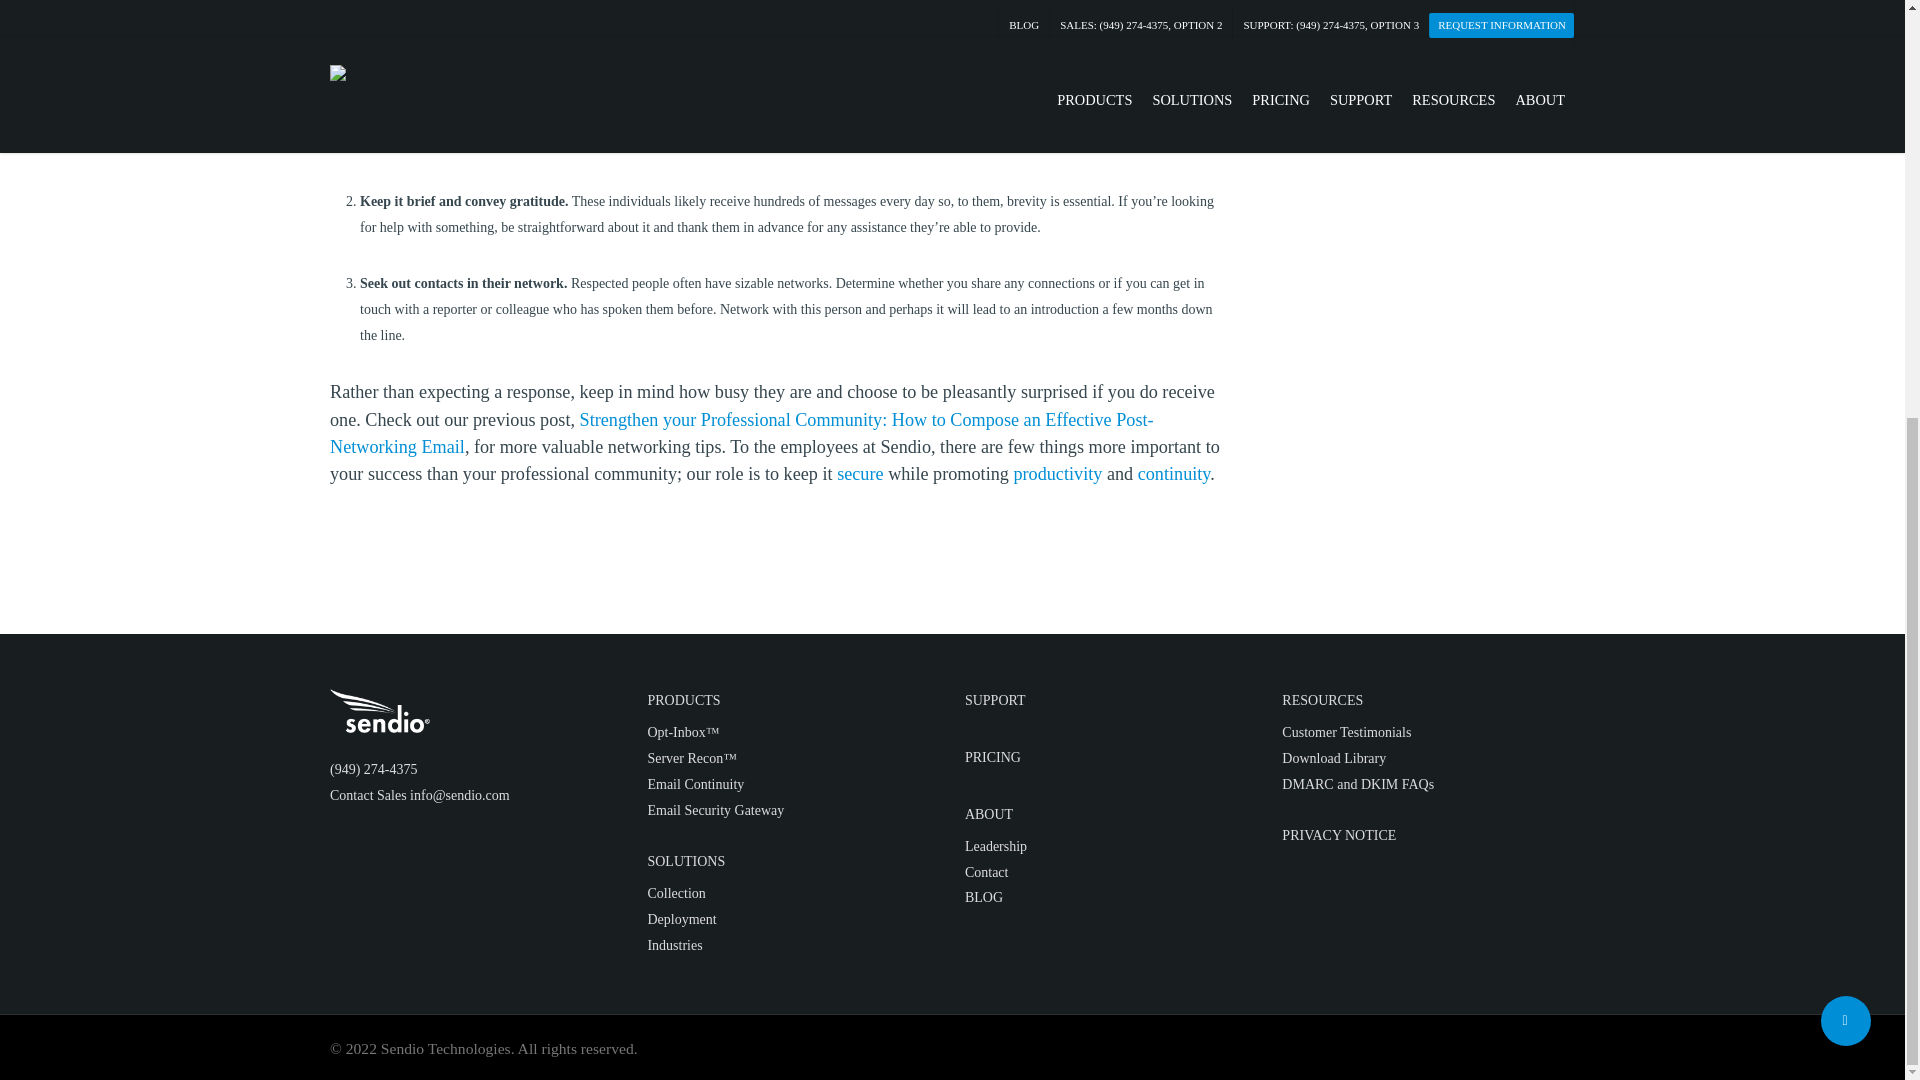  I want to click on Deployment, so click(682, 918).